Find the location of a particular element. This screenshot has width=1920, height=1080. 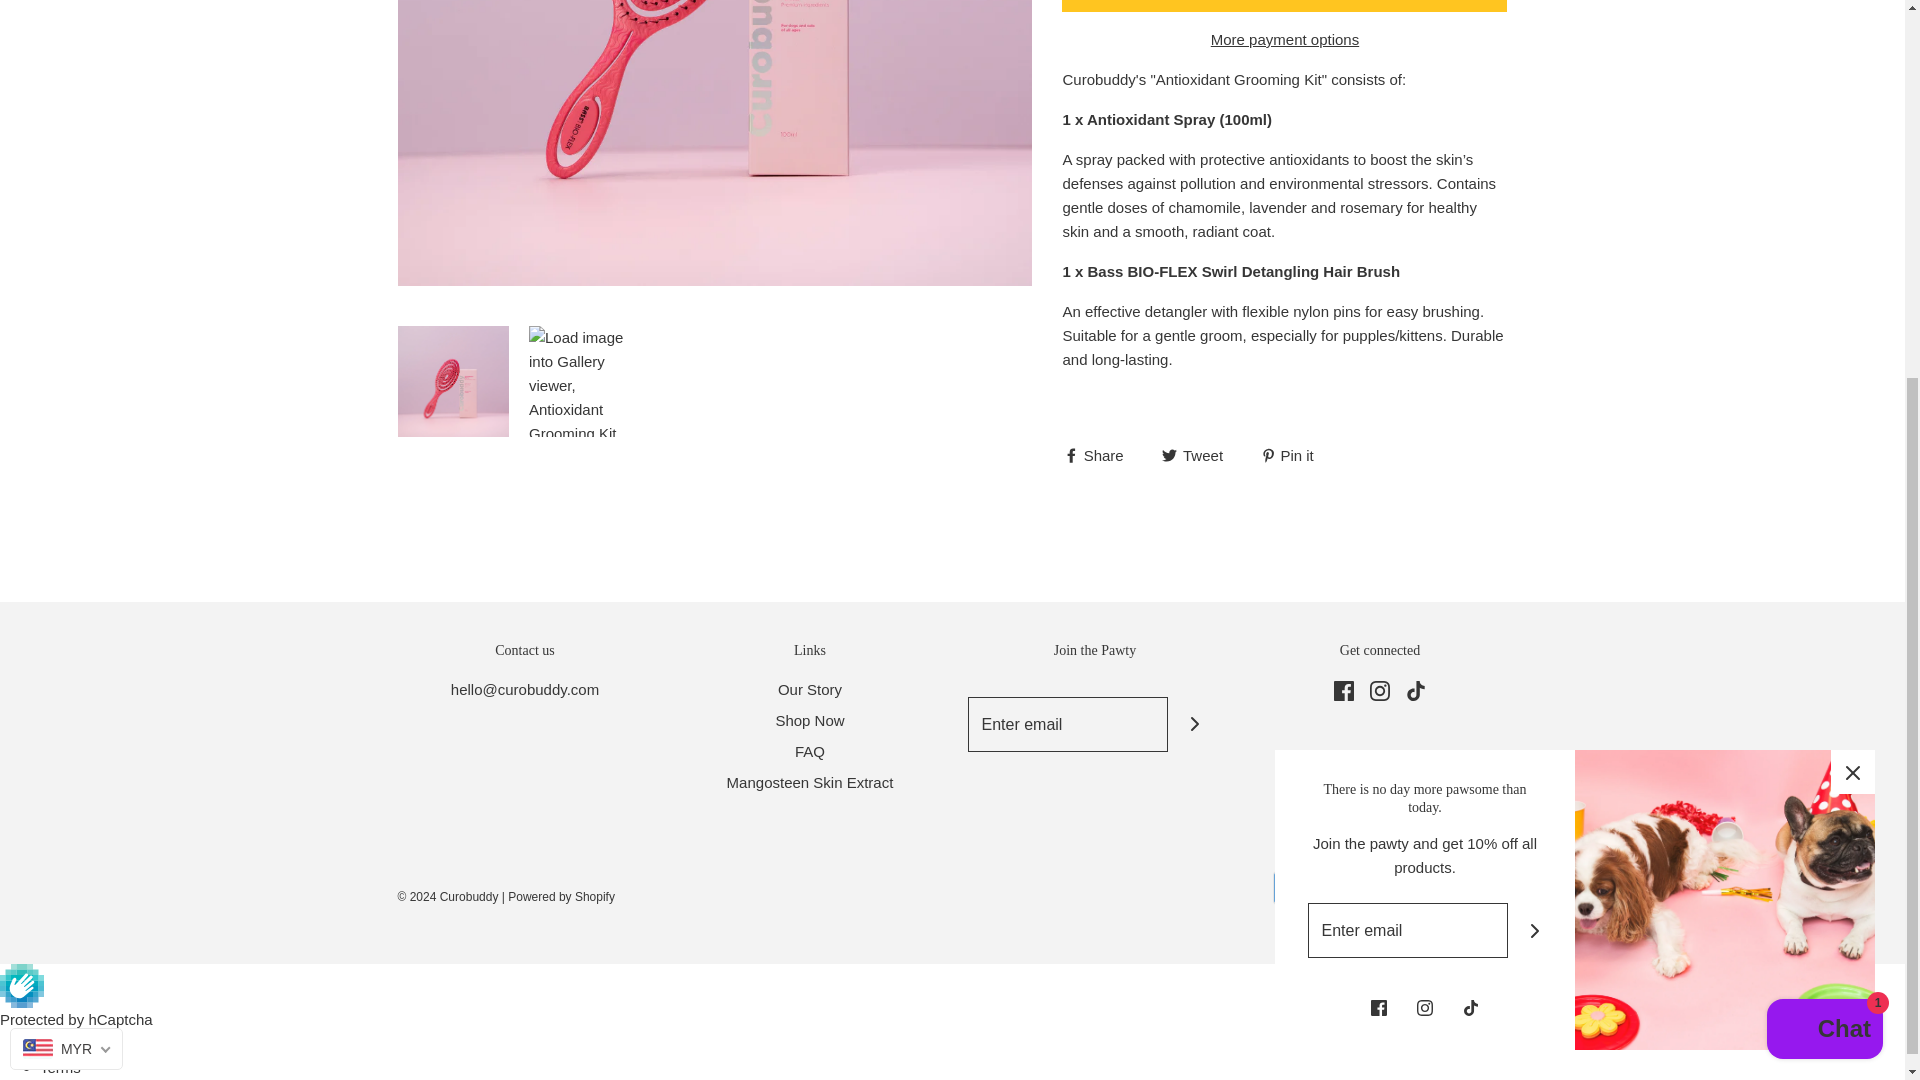

Our Story is located at coordinates (810, 693).